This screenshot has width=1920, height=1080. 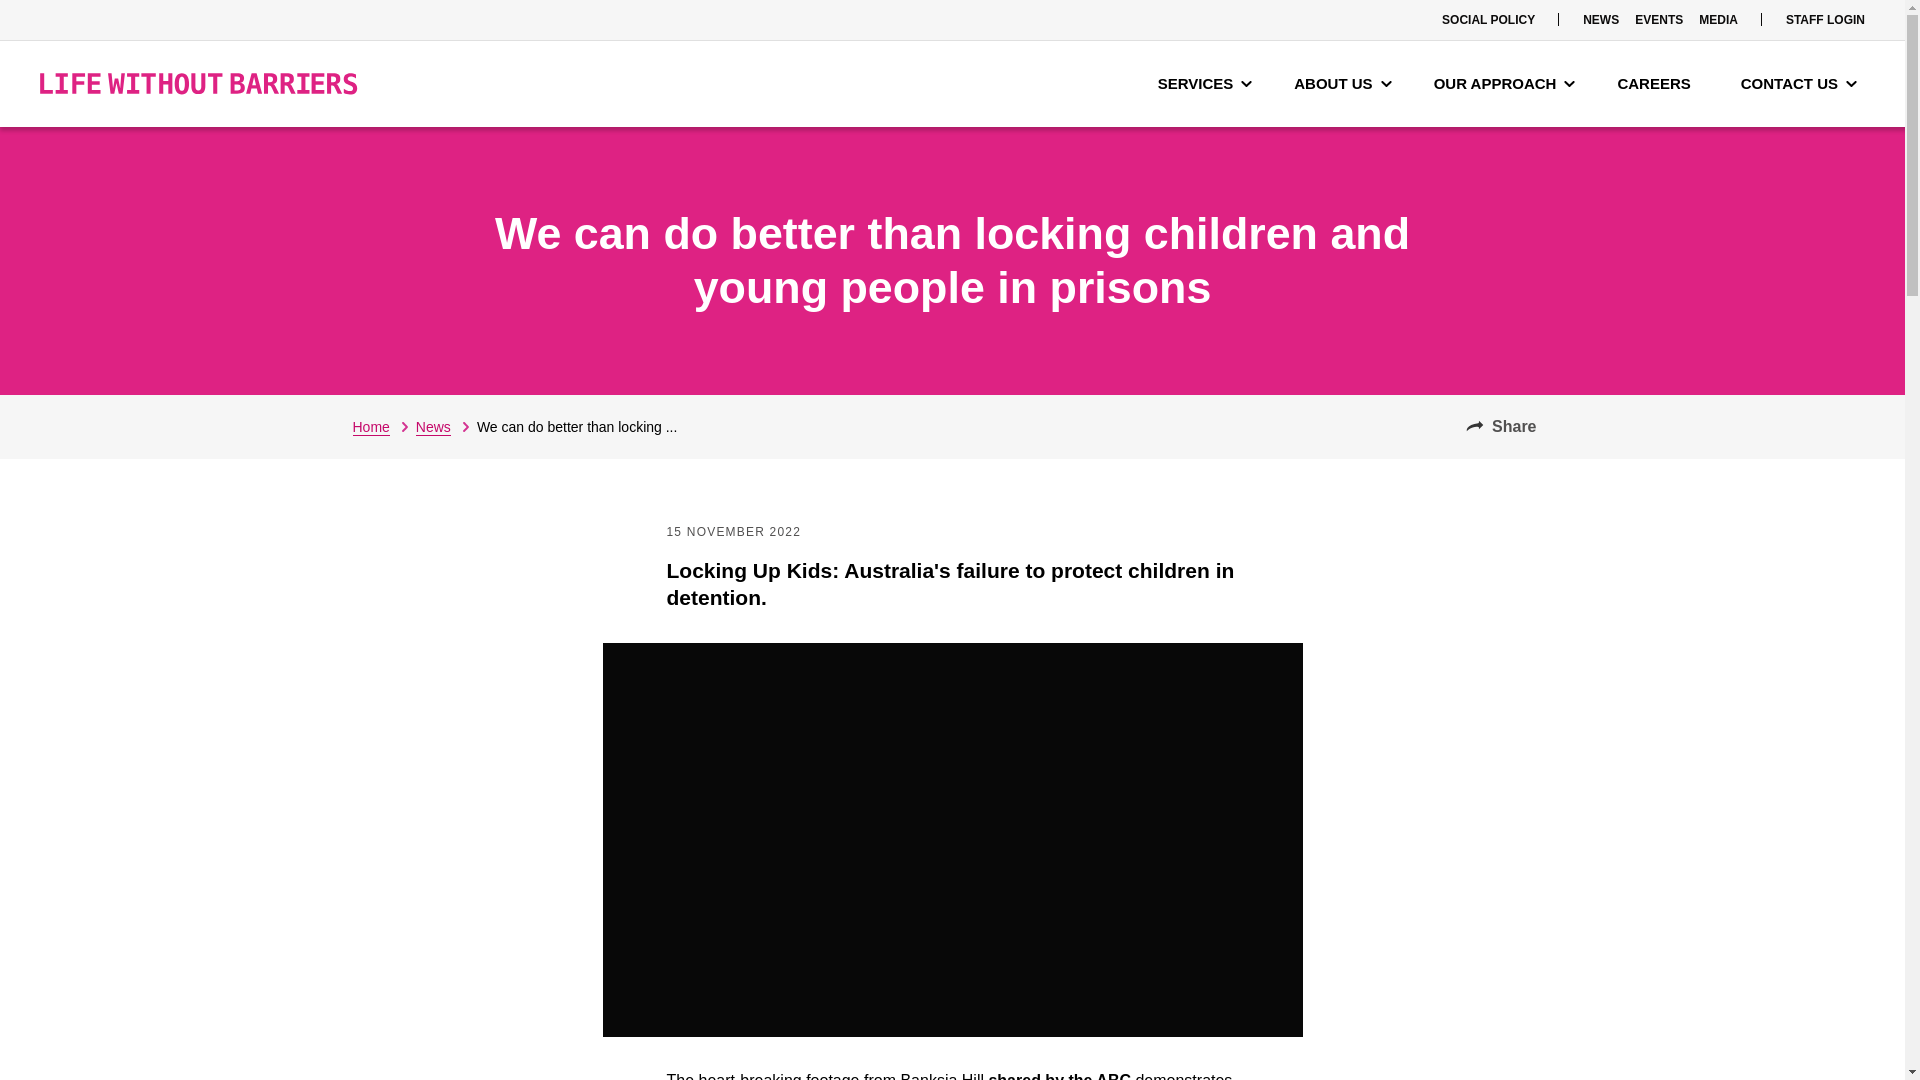 What do you see at coordinates (1658, 84) in the screenshot?
I see `Careers` at bounding box center [1658, 84].